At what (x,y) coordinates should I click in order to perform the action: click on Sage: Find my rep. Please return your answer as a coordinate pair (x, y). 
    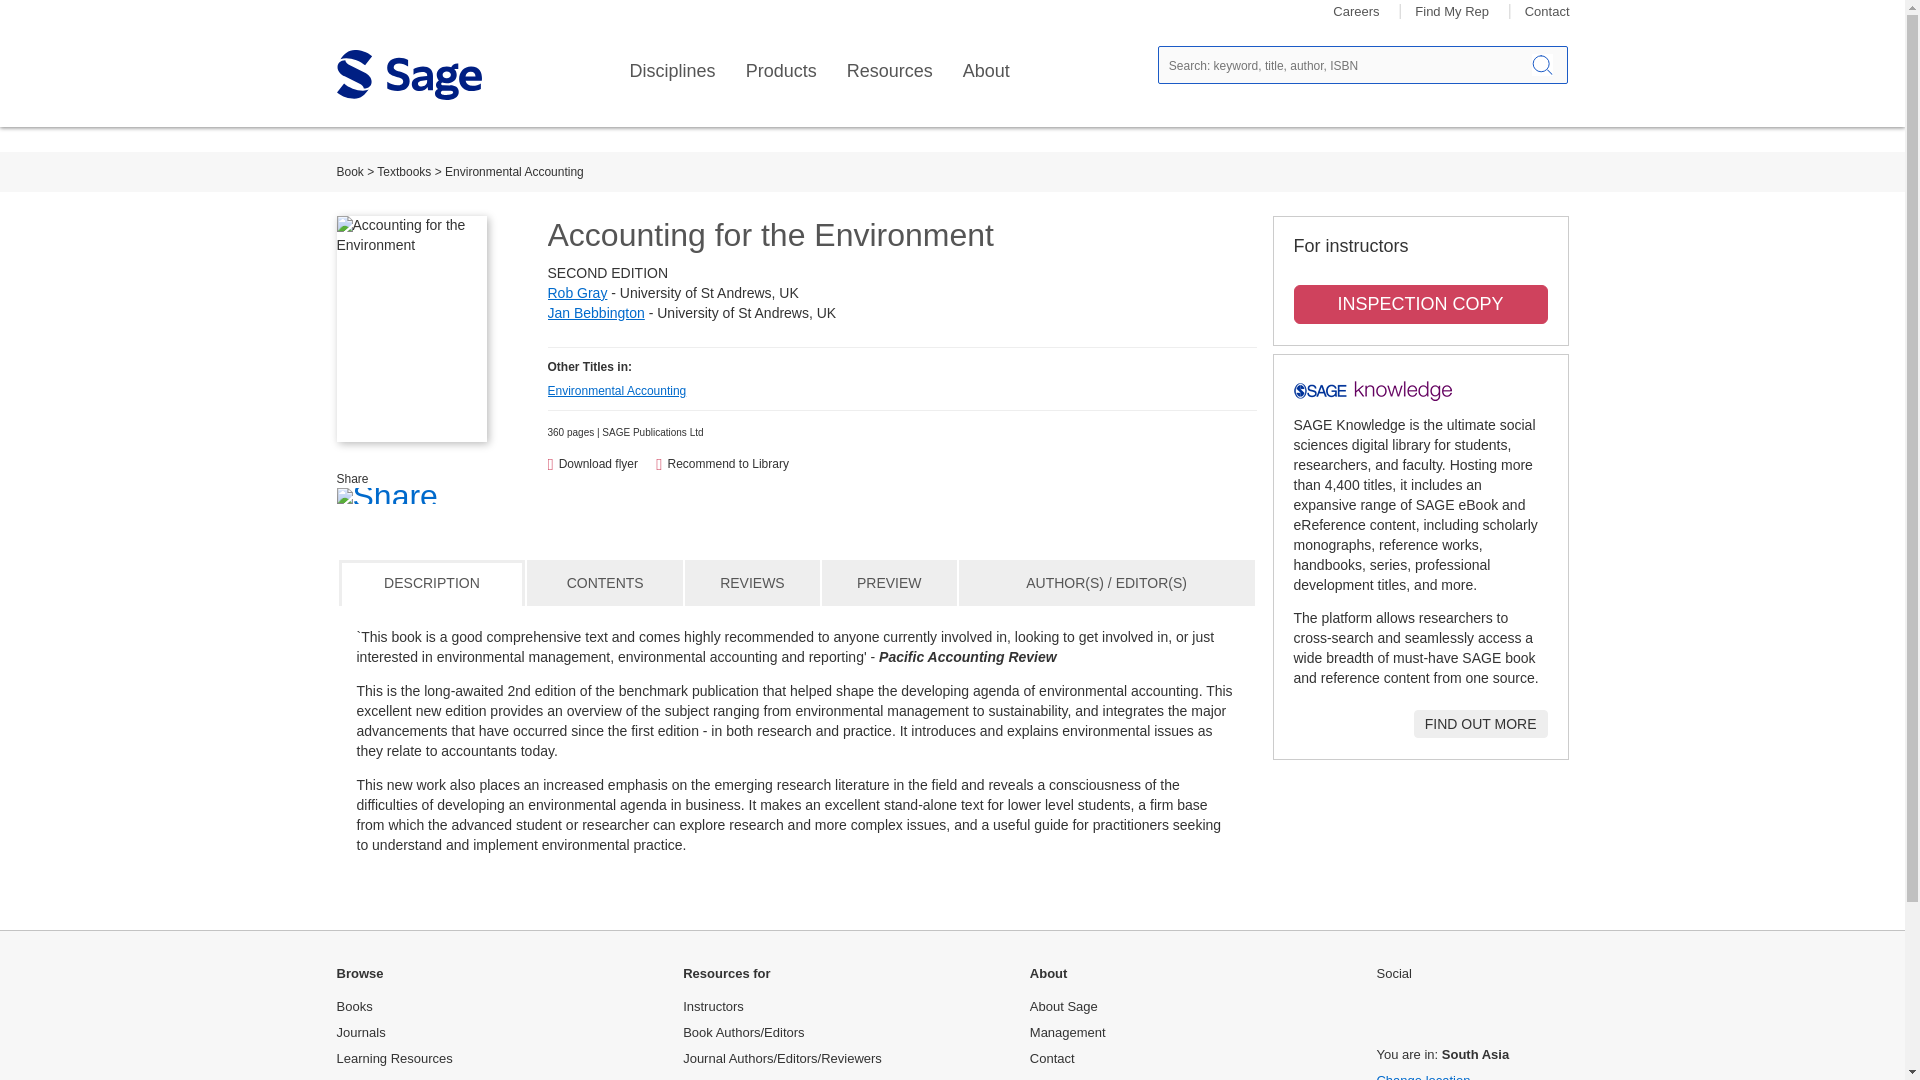
    Looking at the image, I should click on (1452, 12).